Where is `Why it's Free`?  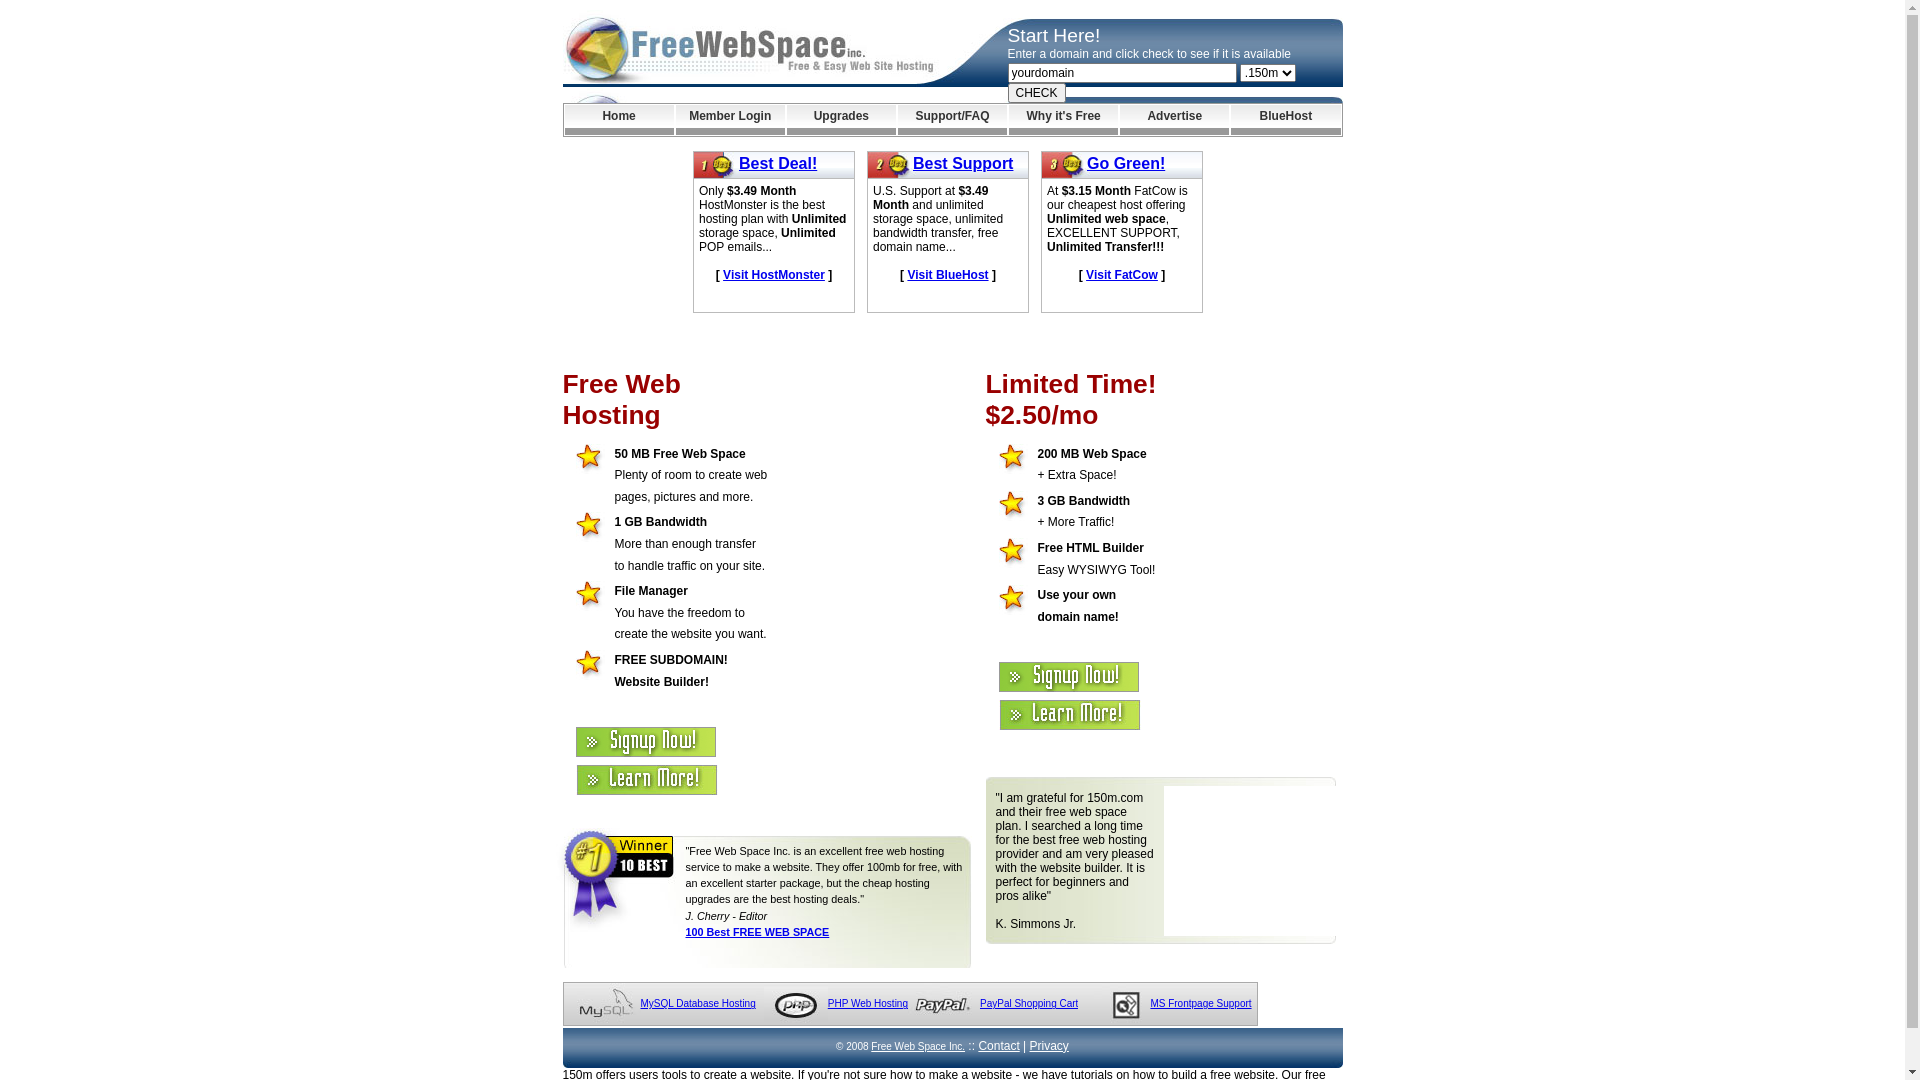
Why it's Free is located at coordinates (1064, 120).